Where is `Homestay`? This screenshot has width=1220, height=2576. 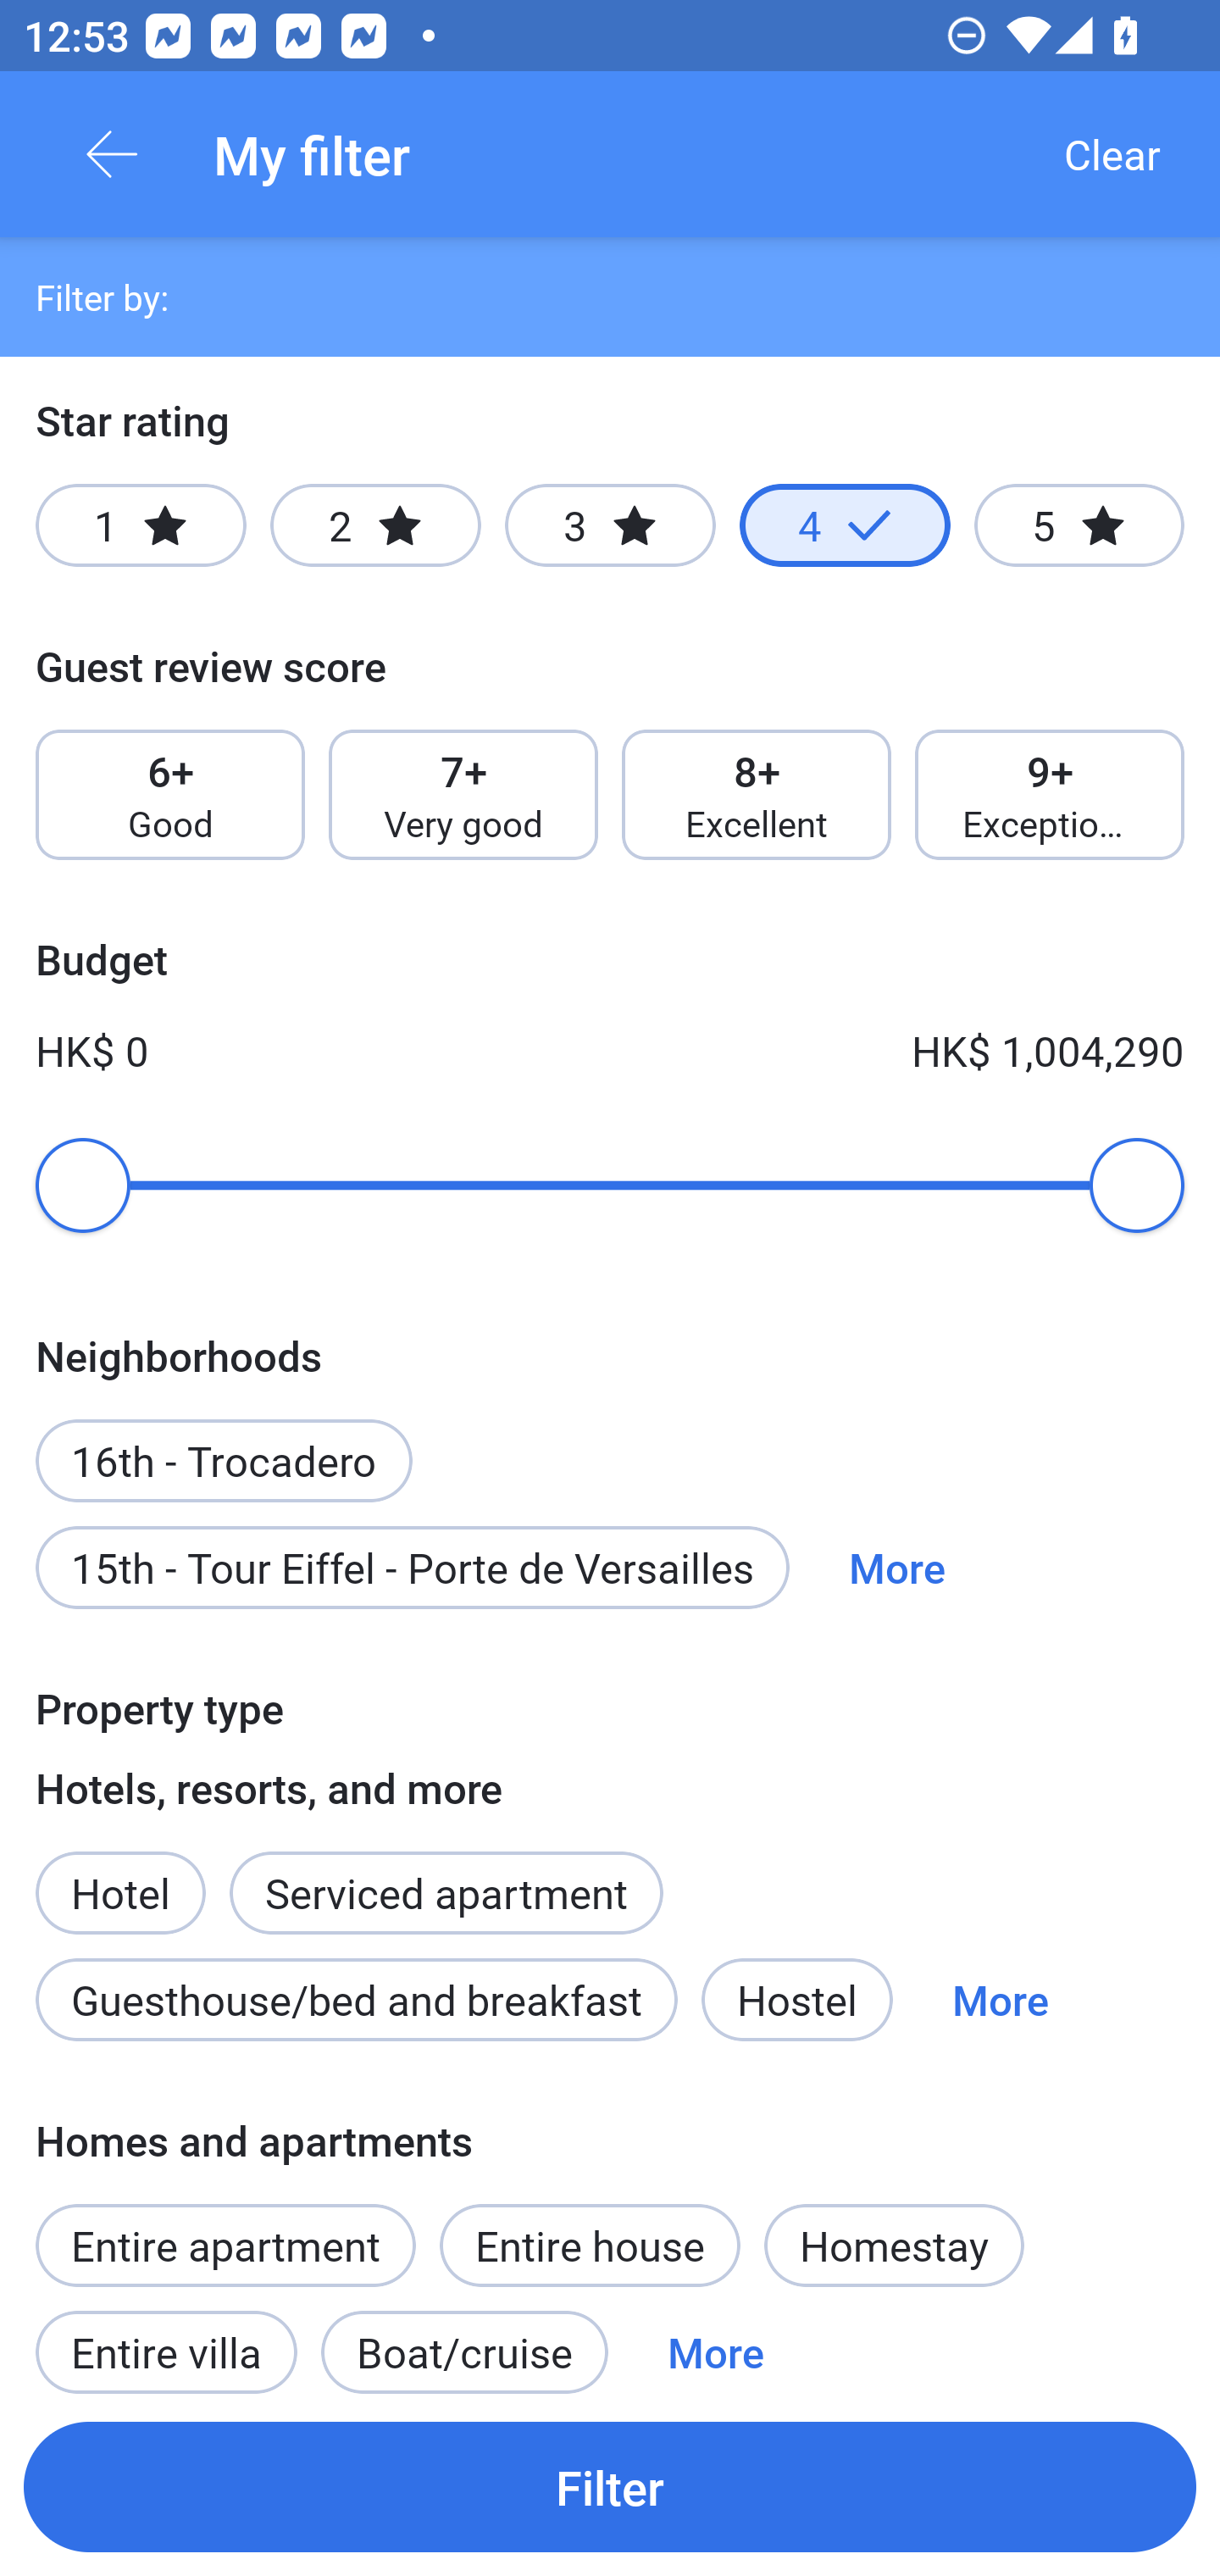 Homestay is located at coordinates (894, 2244).